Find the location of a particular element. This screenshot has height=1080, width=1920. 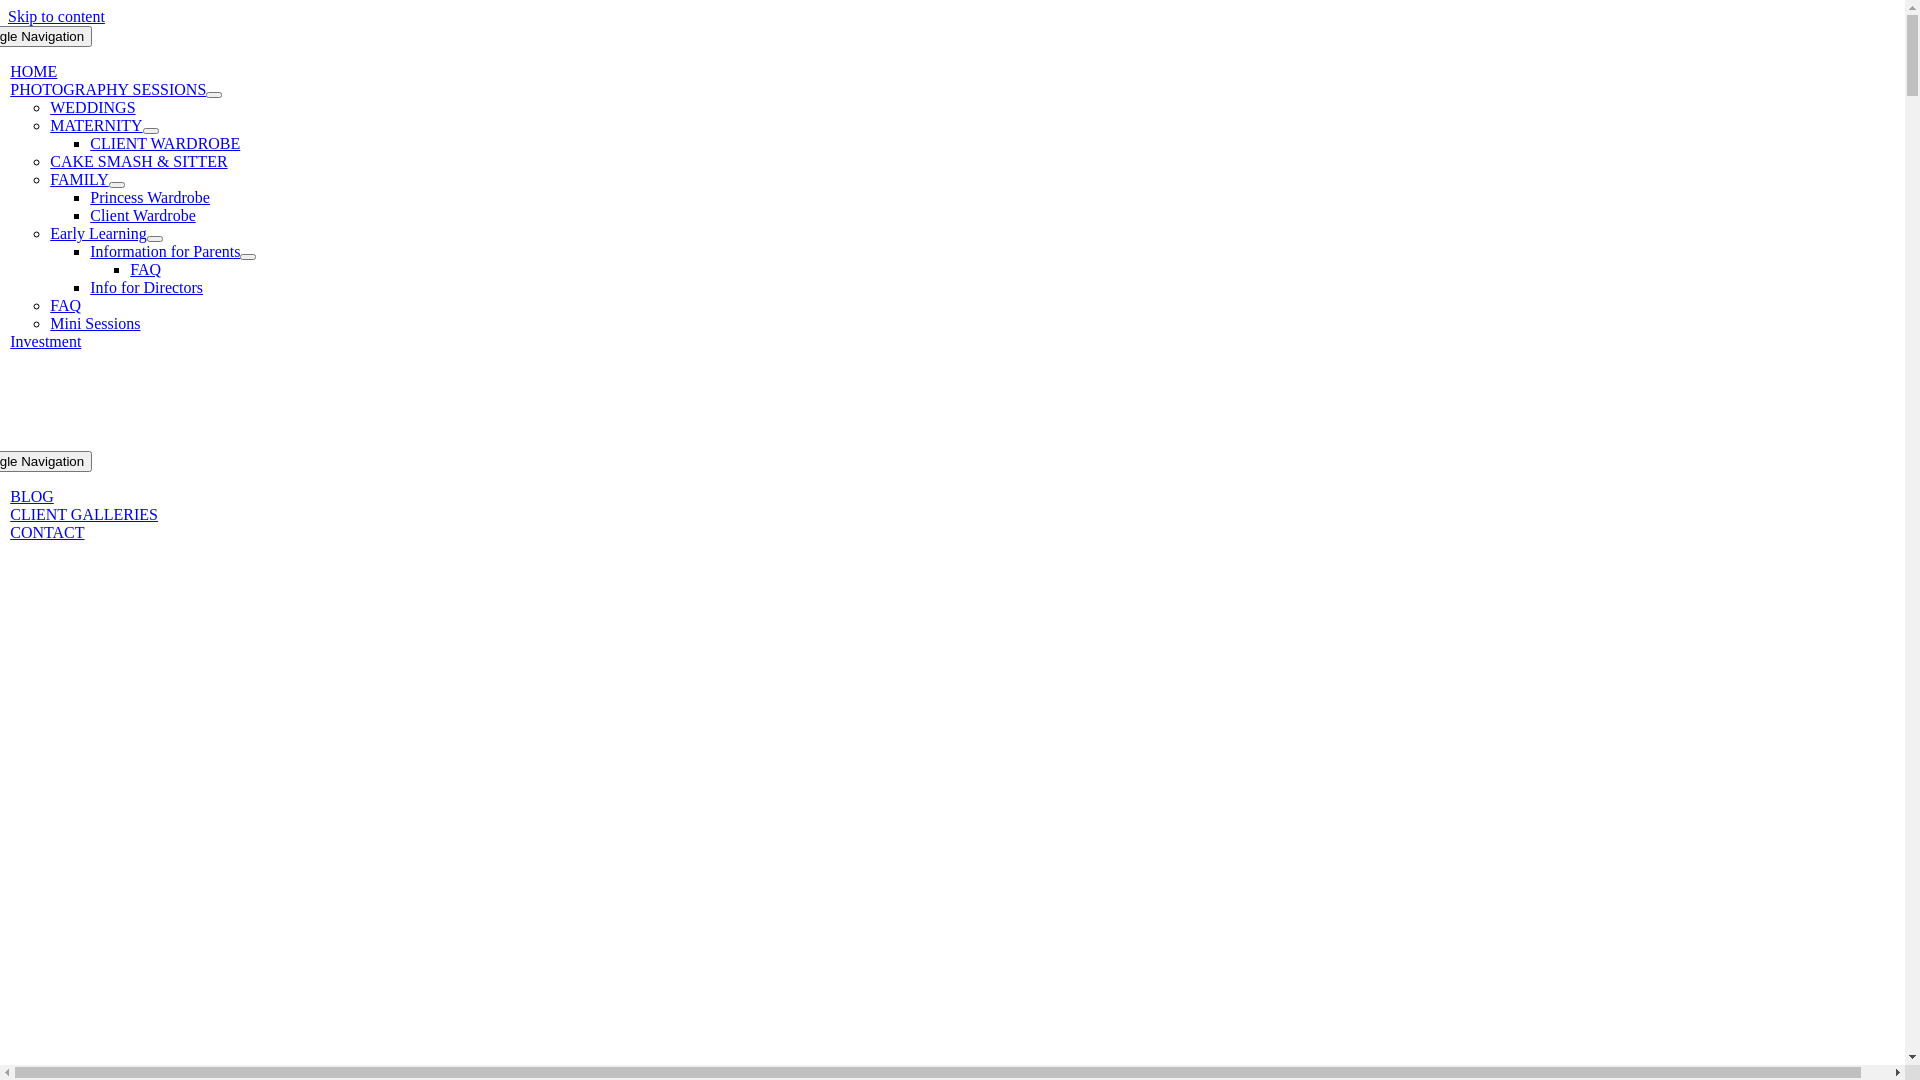

FAQ is located at coordinates (146, 270).